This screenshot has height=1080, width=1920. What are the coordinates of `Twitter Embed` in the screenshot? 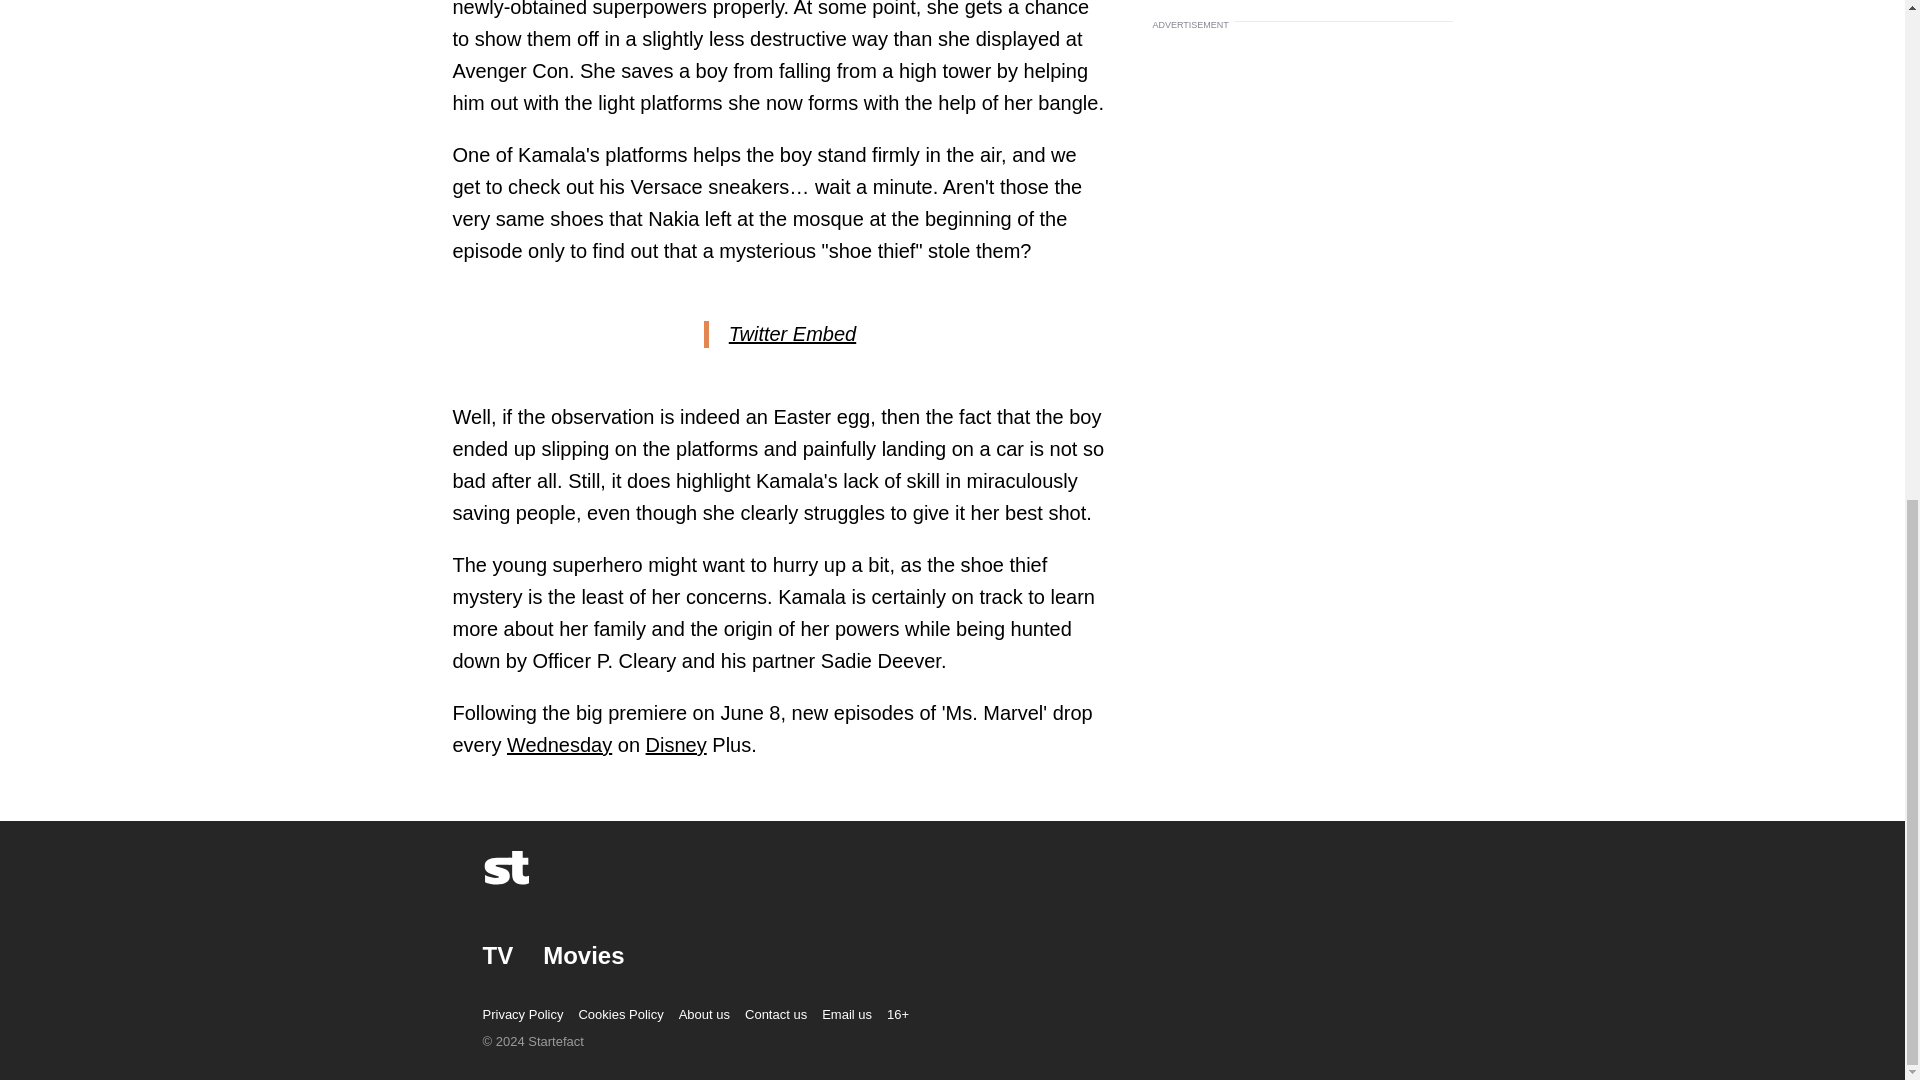 It's located at (792, 332).